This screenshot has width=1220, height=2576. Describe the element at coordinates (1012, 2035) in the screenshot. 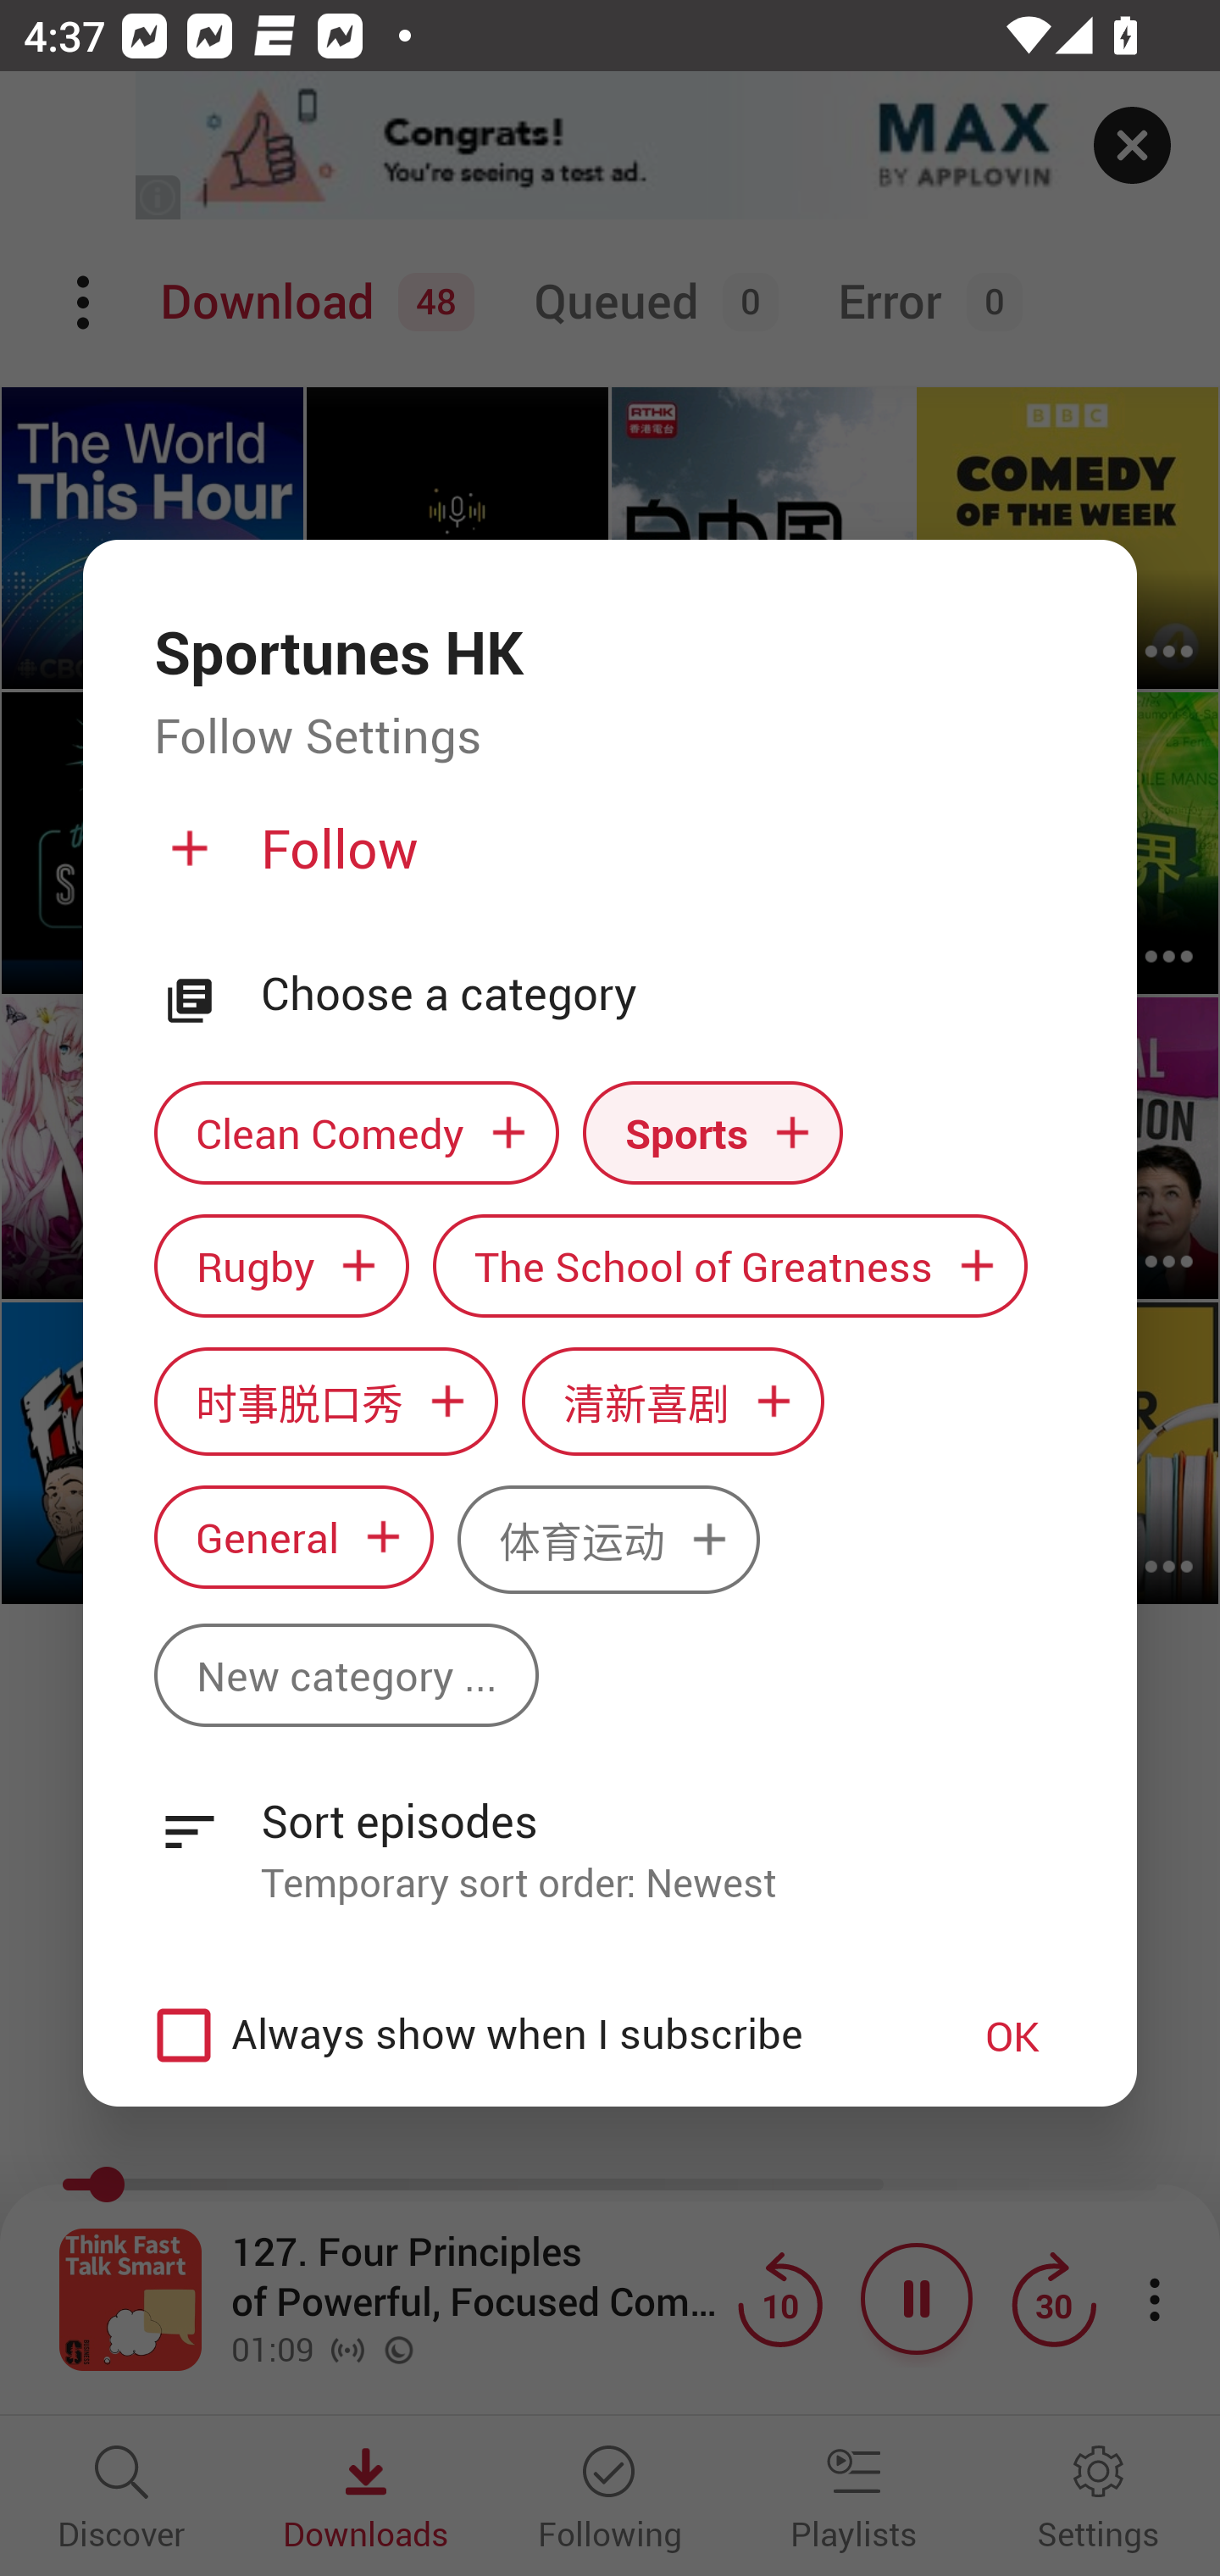

I see `OK` at that location.